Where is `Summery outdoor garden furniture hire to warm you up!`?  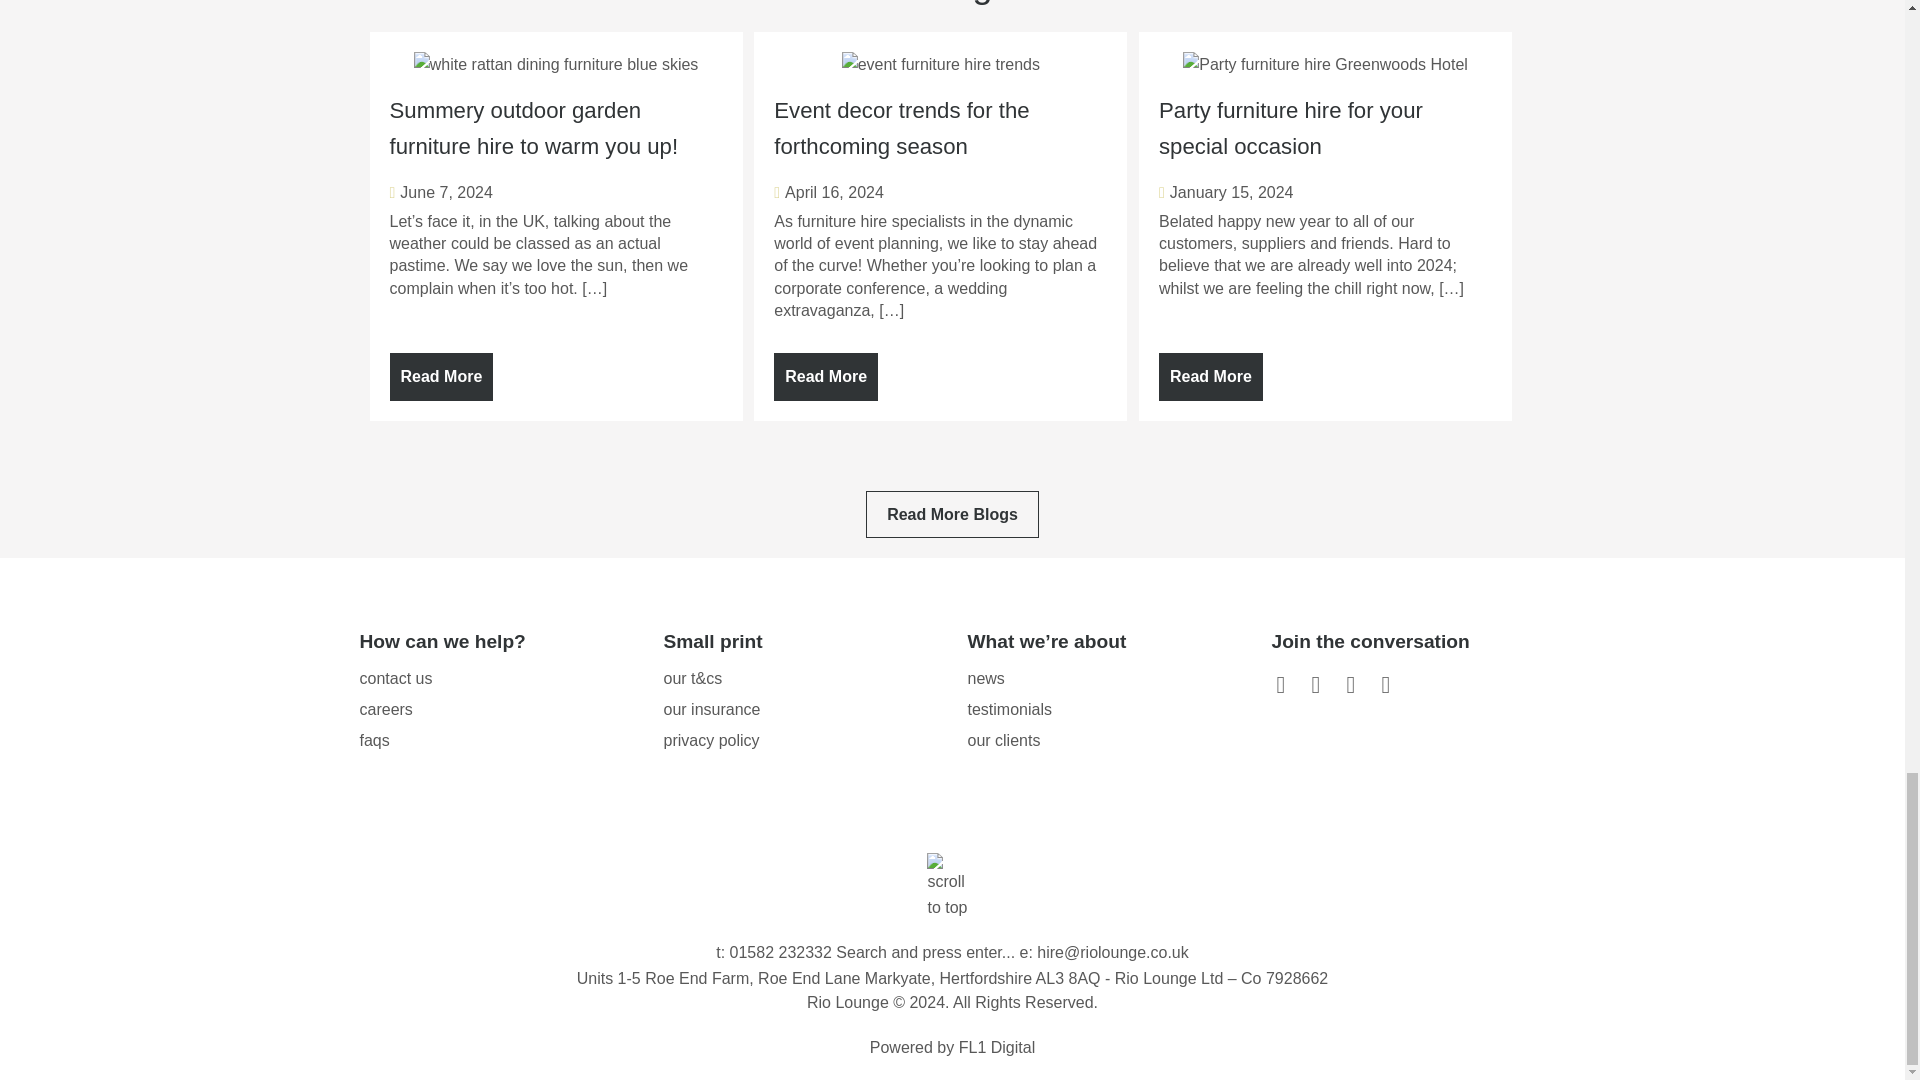
Summery outdoor garden furniture hire to warm you up! is located at coordinates (556, 372).